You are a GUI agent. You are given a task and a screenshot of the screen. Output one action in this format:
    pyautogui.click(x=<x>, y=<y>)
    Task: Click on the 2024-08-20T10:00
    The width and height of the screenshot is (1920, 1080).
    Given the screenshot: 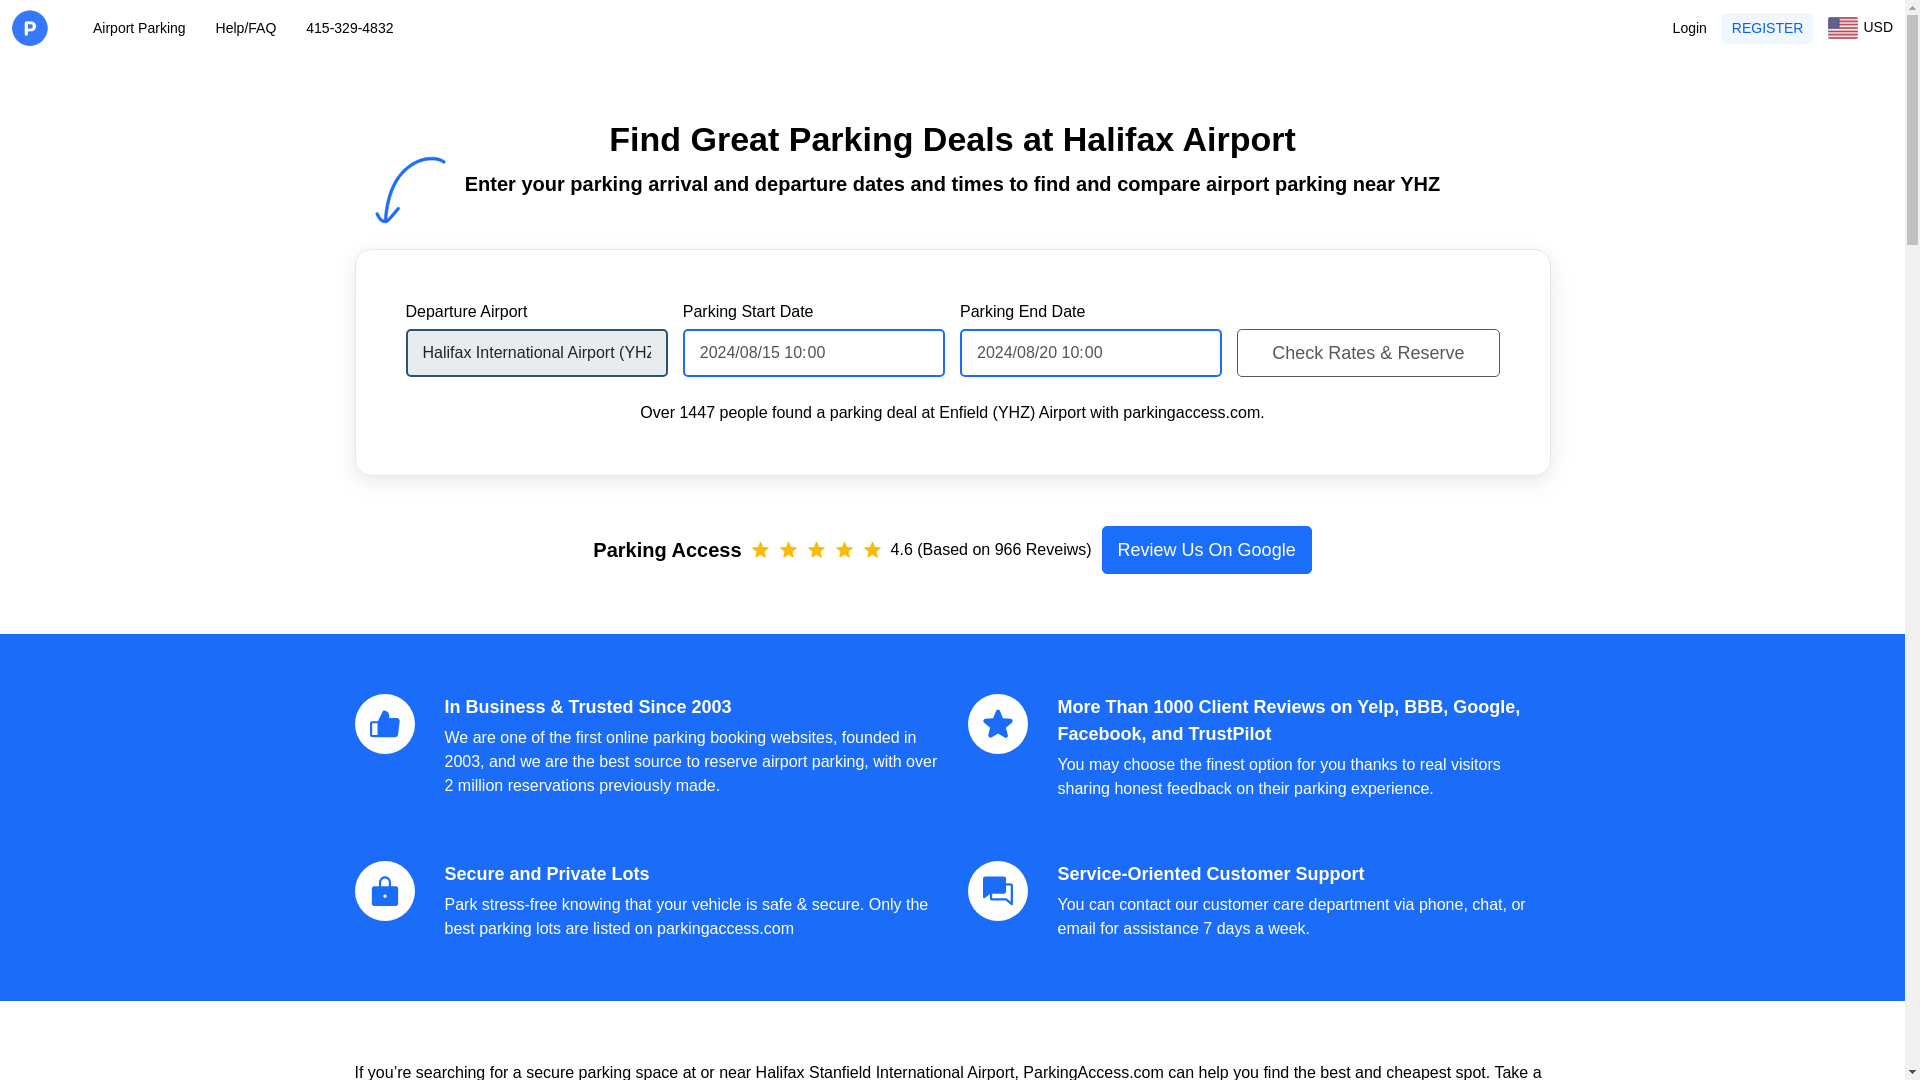 What is the action you would take?
    pyautogui.click(x=1090, y=352)
    